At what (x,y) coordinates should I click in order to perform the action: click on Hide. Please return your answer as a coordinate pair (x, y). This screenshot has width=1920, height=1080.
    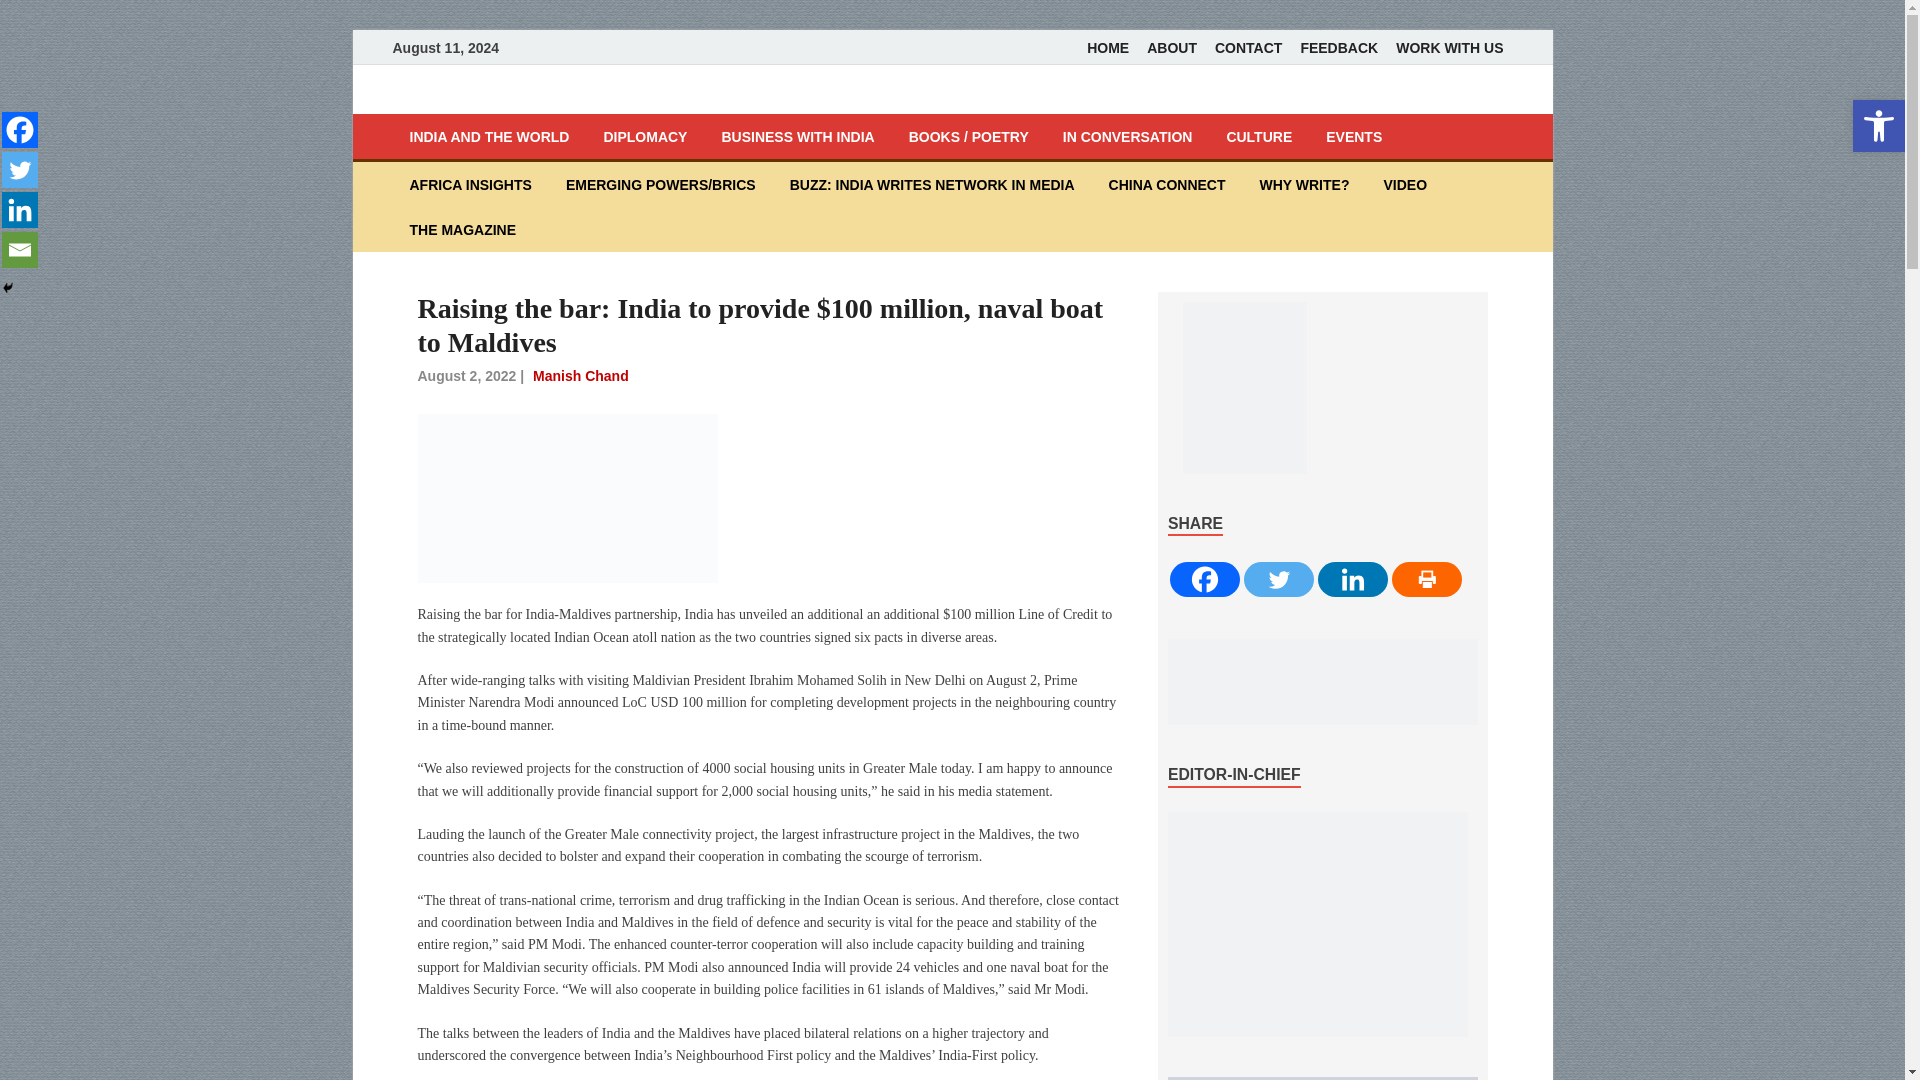
    Looking at the image, I should click on (8, 287).